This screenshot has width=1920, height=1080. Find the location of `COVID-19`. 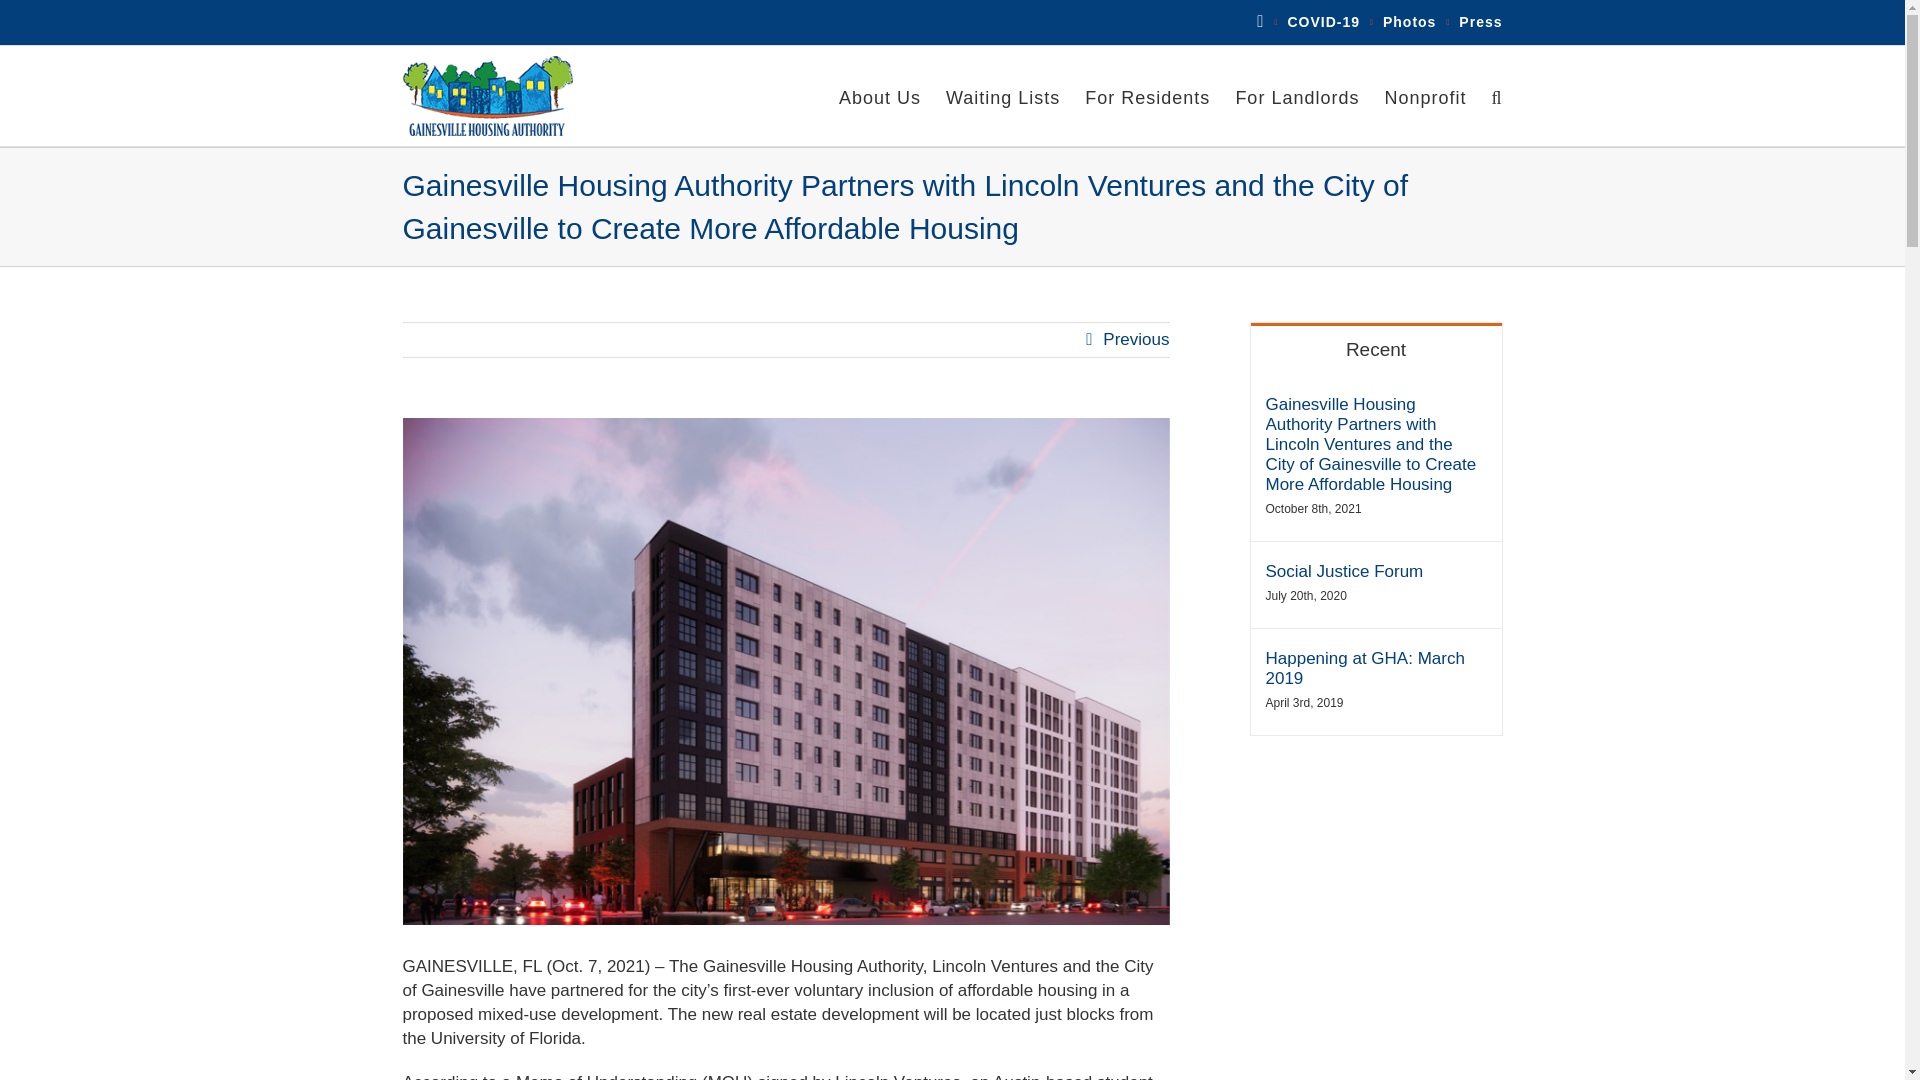

COVID-19 is located at coordinates (1322, 22).